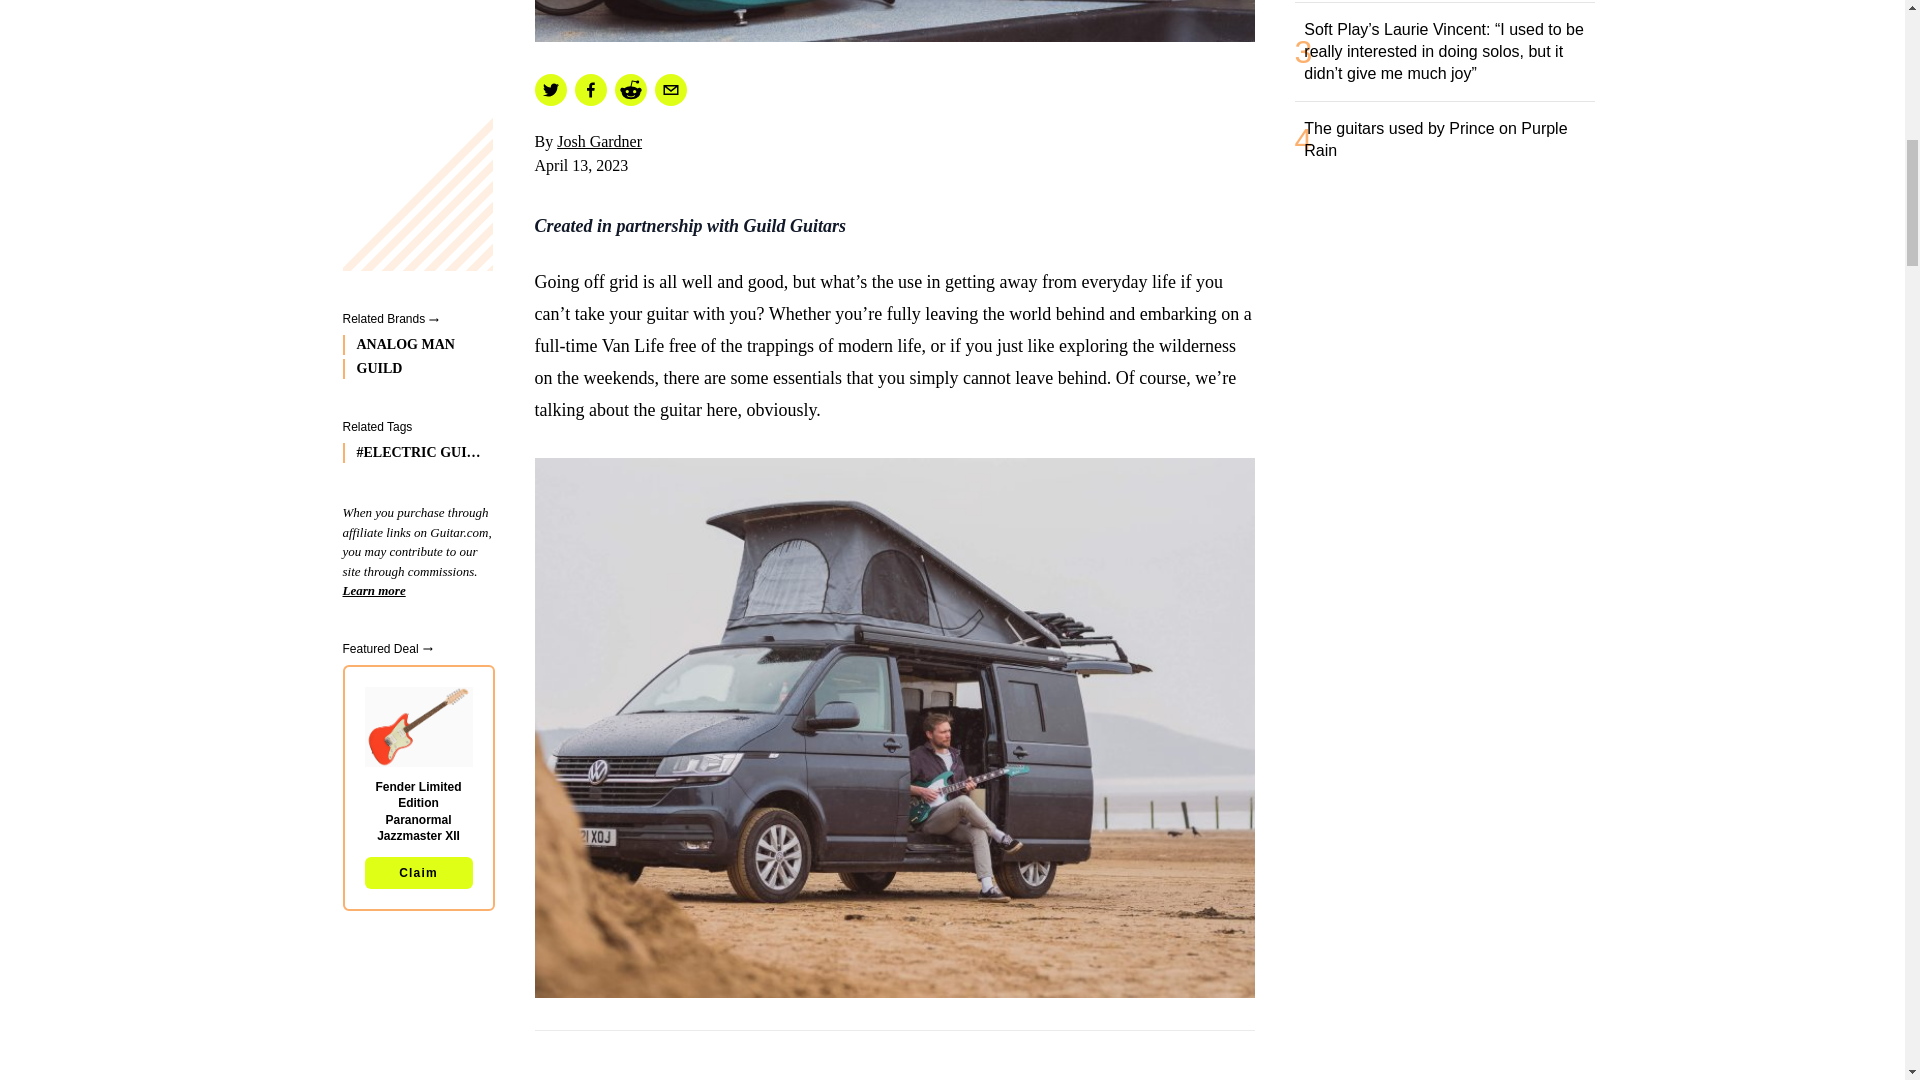 This screenshot has height=1080, width=1920. Describe the element at coordinates (598, 141) in the screenshot. I see `Josh Gardner` at that location.